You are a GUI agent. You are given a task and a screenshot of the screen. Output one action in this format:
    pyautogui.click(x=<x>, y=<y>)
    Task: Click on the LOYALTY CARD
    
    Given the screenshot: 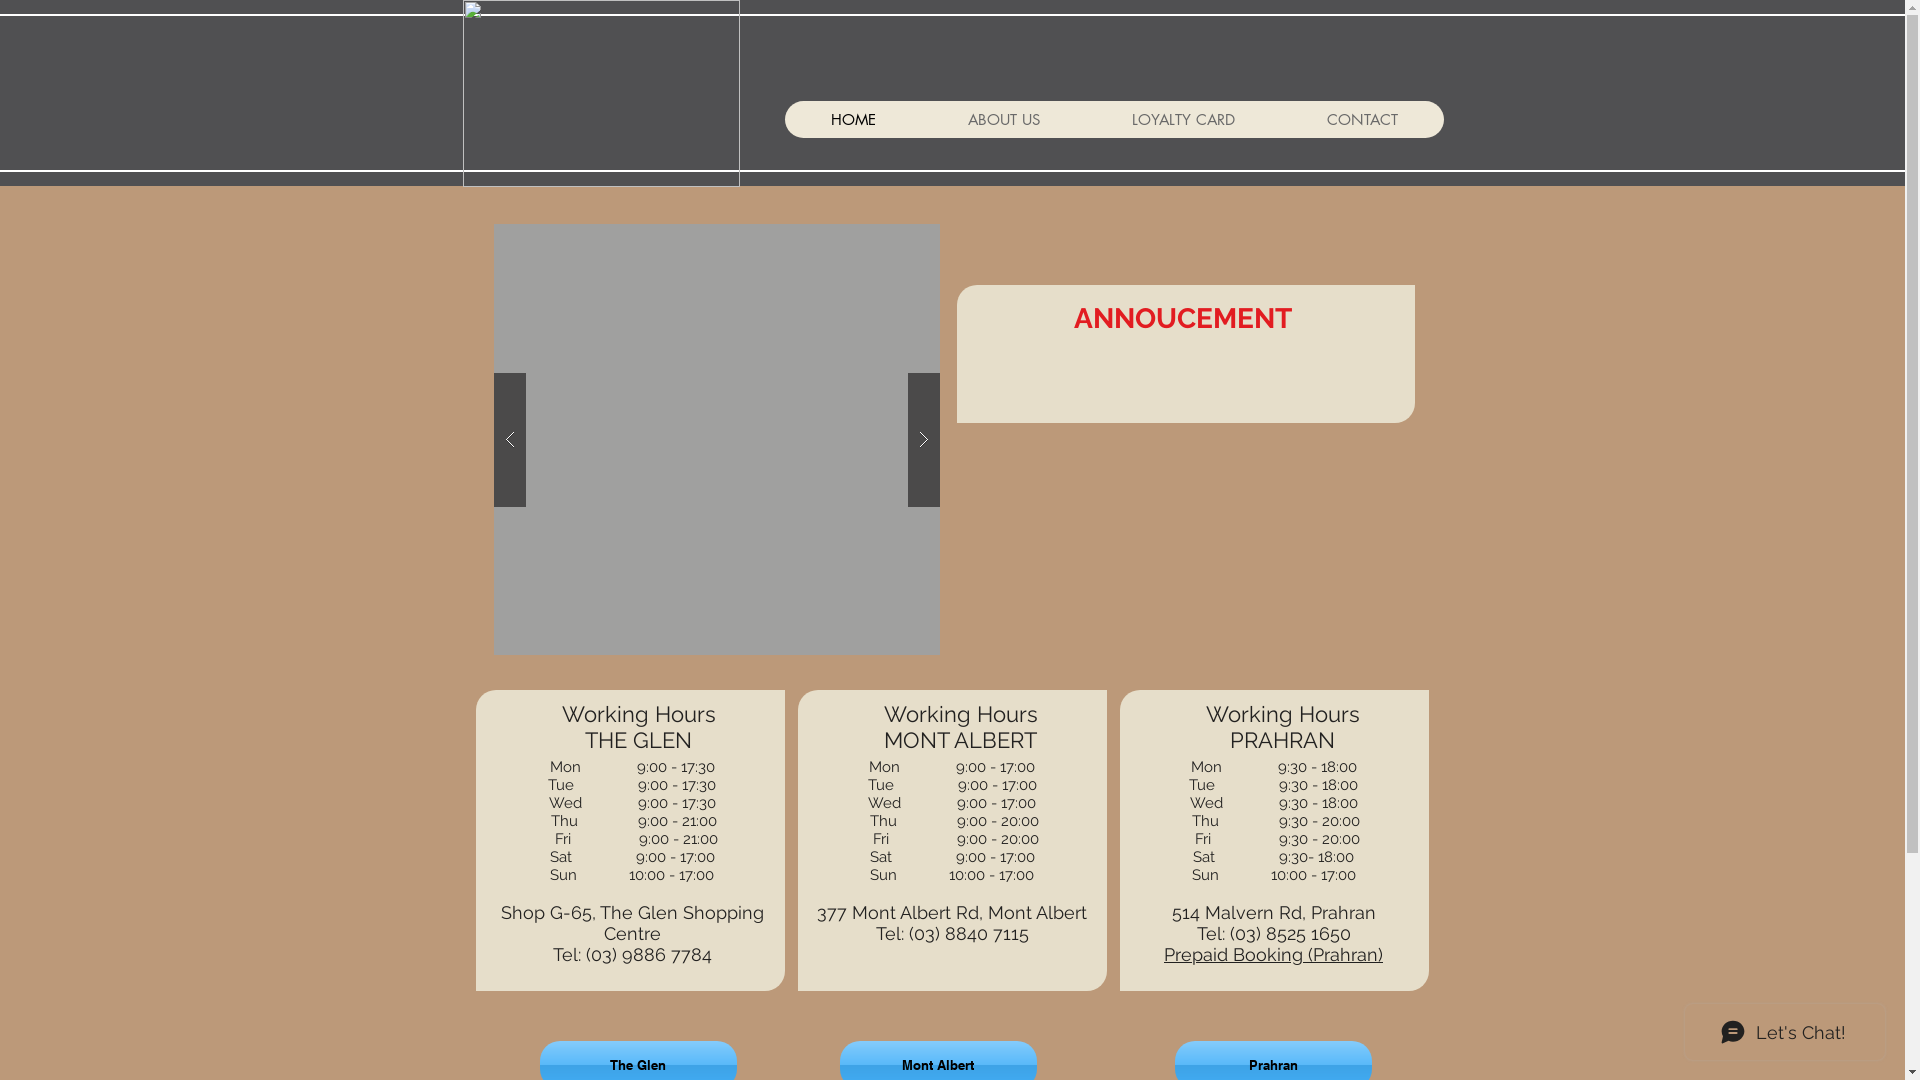 What is the action you would take?
    pyautogui.click(x=1184, y=120)
    